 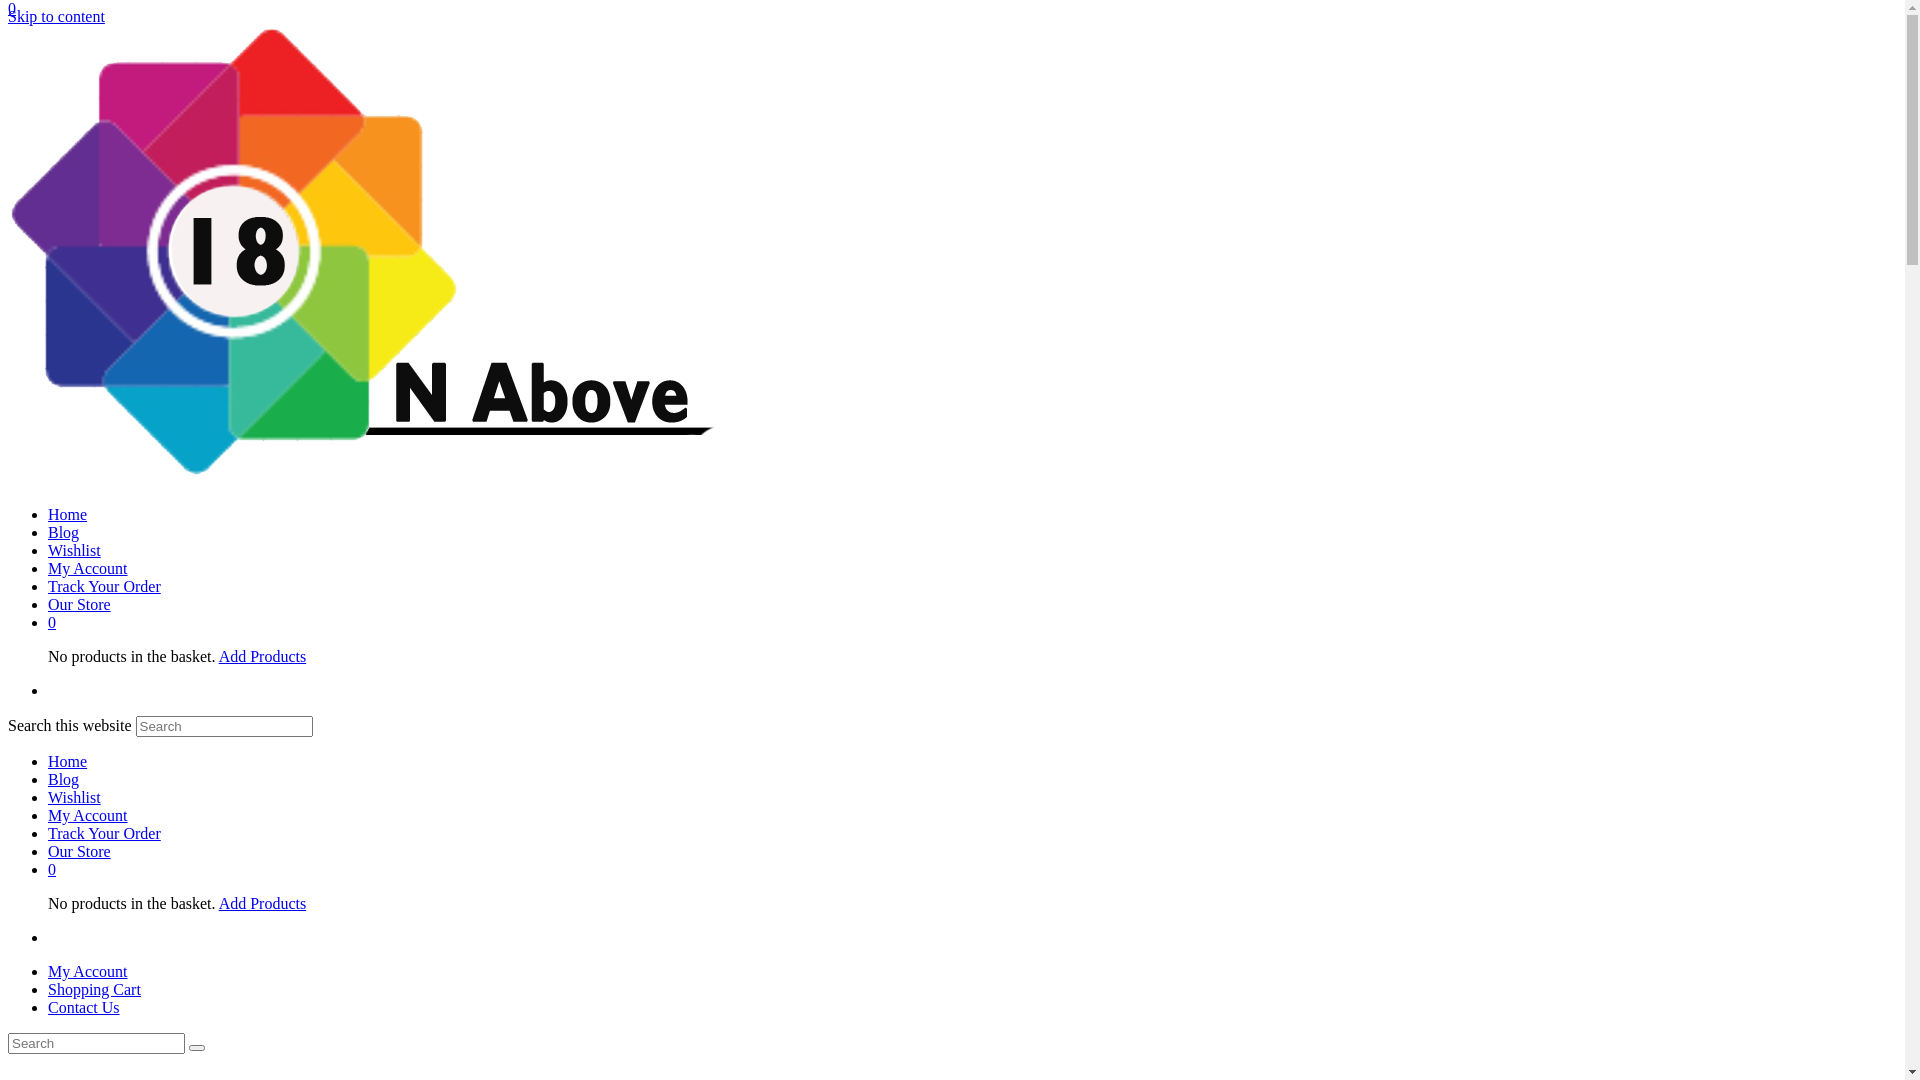 I want to click on 0, so click(x=52, y=870).